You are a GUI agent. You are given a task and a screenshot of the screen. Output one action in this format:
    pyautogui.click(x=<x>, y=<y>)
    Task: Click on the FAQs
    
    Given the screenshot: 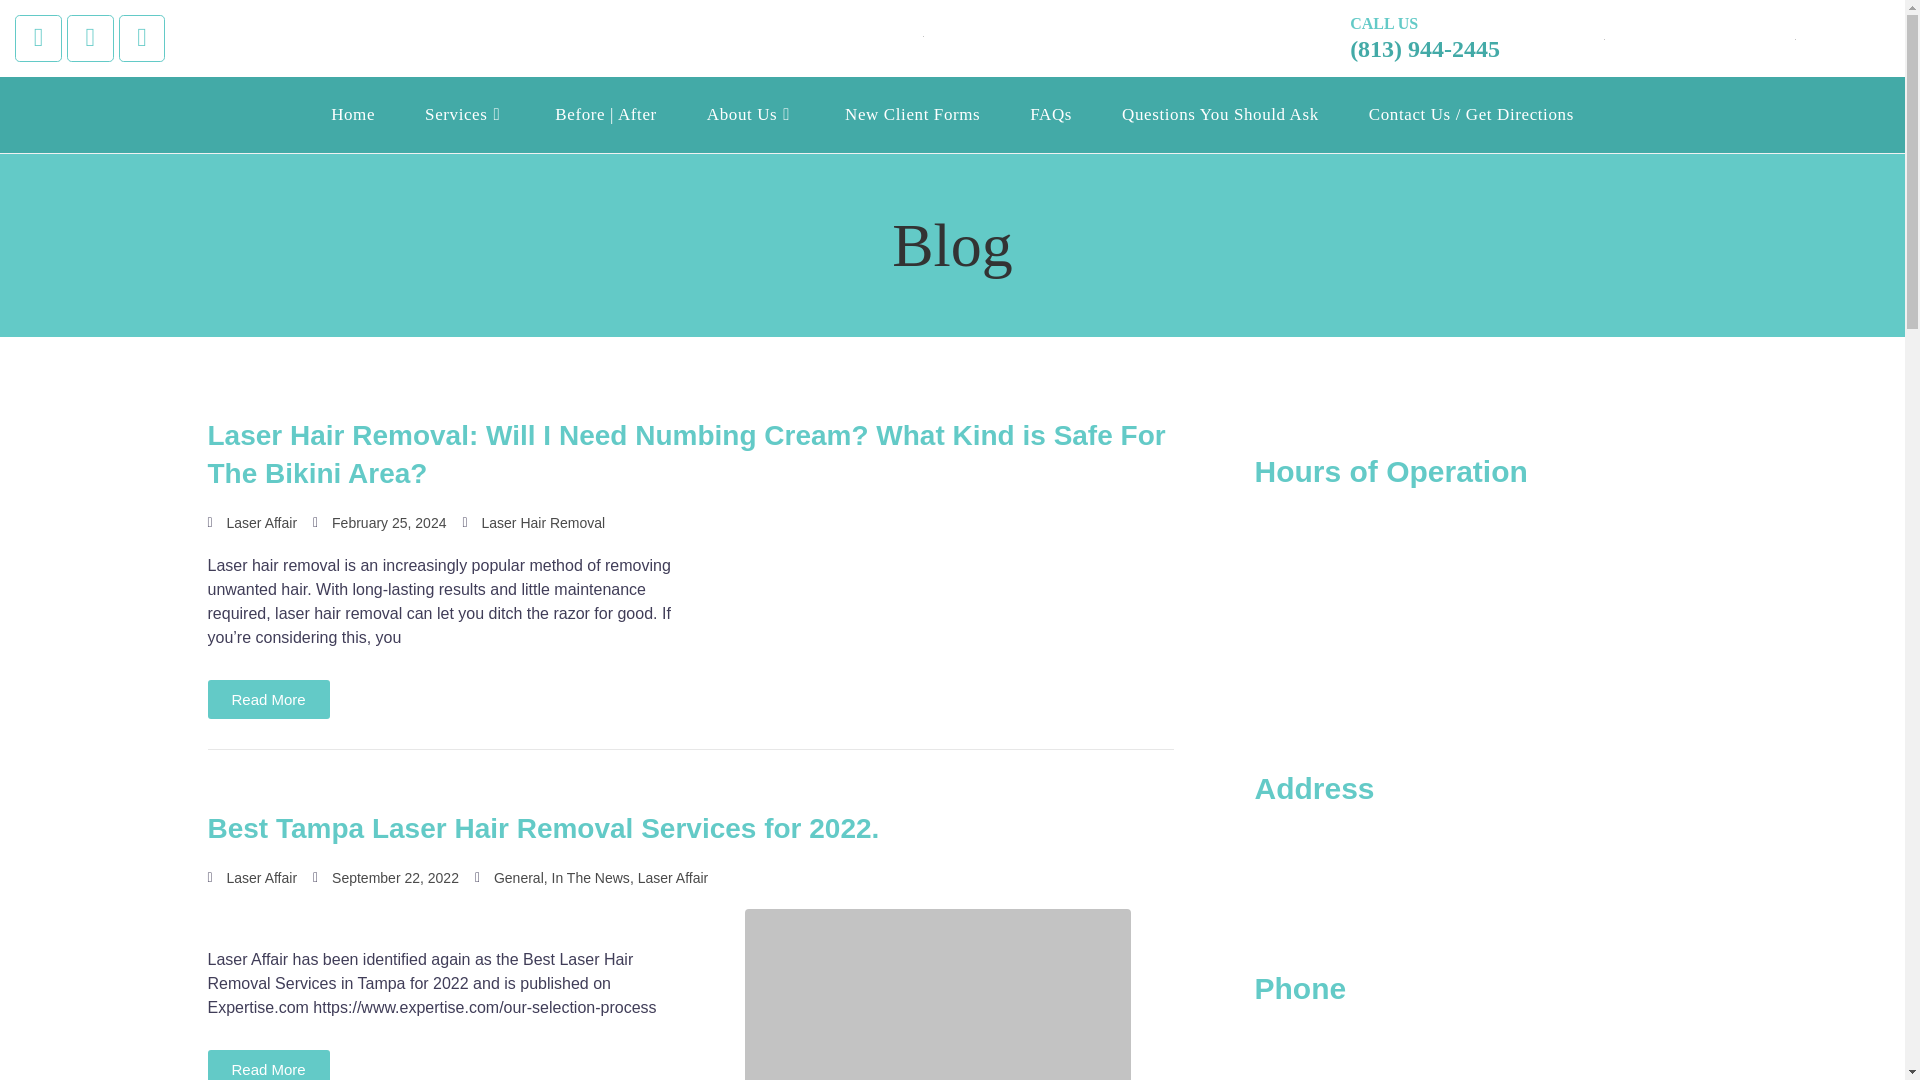 What is the action you would take?
    pyautogui.click(x=1050, y=114)
    